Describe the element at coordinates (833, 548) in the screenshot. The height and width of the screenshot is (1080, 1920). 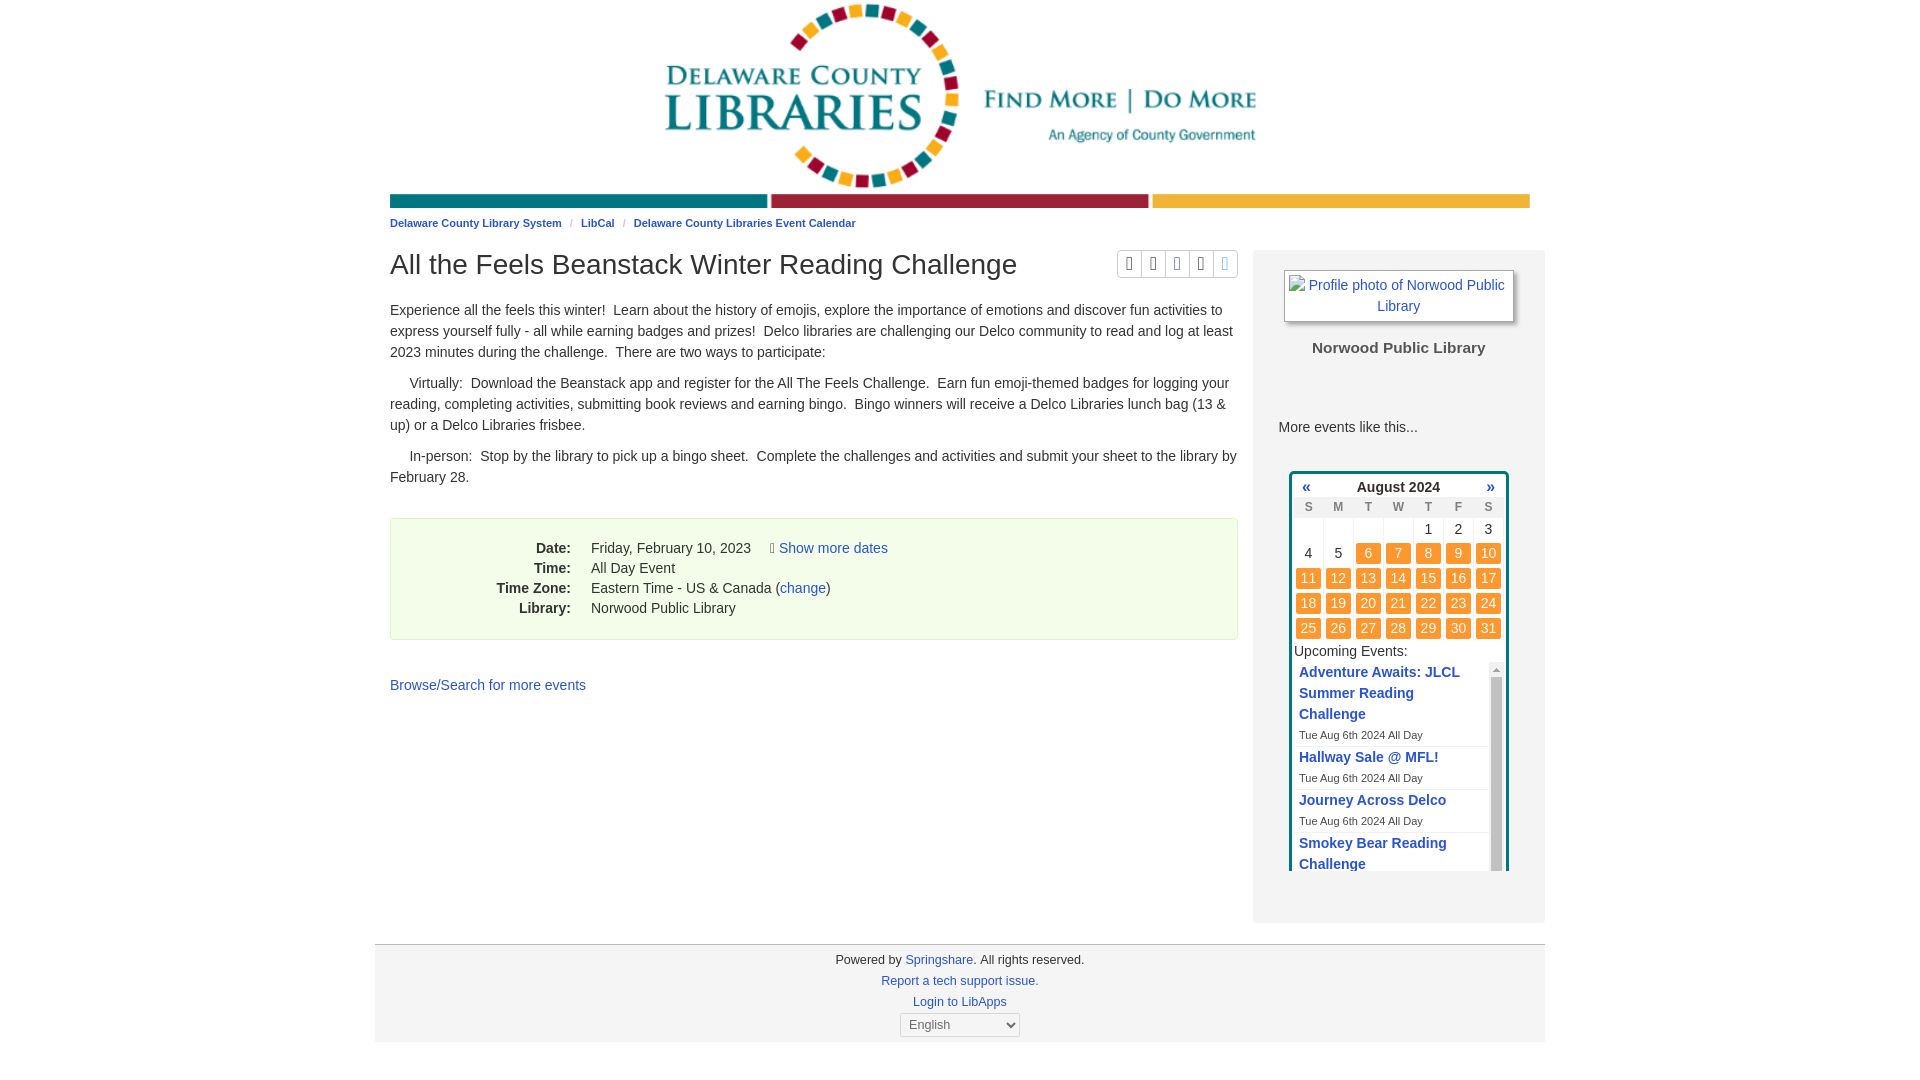
I see `Delaware County Libraries Event Calendar` at that location.